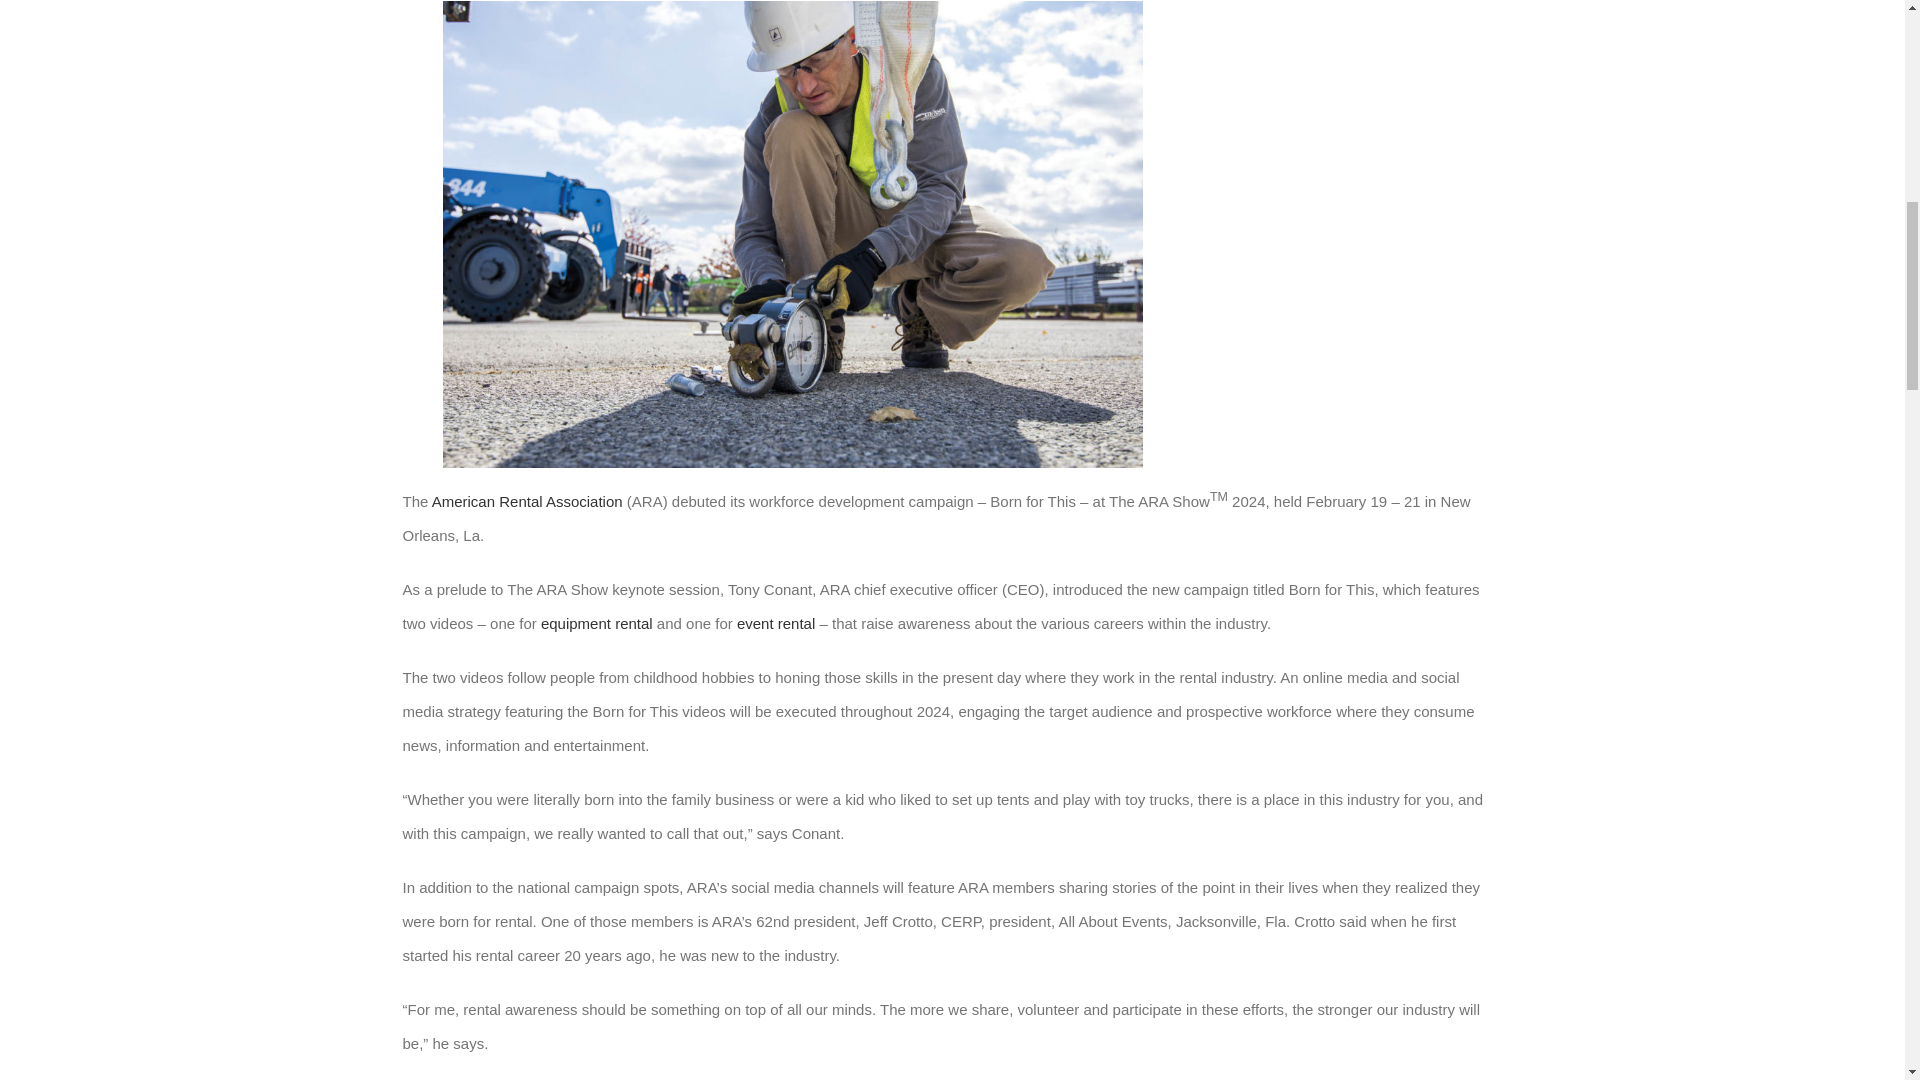  What do you see at coordinates (596, 622) in the screenshot?
I see `equipment rental` at bounding box center [596, 622].